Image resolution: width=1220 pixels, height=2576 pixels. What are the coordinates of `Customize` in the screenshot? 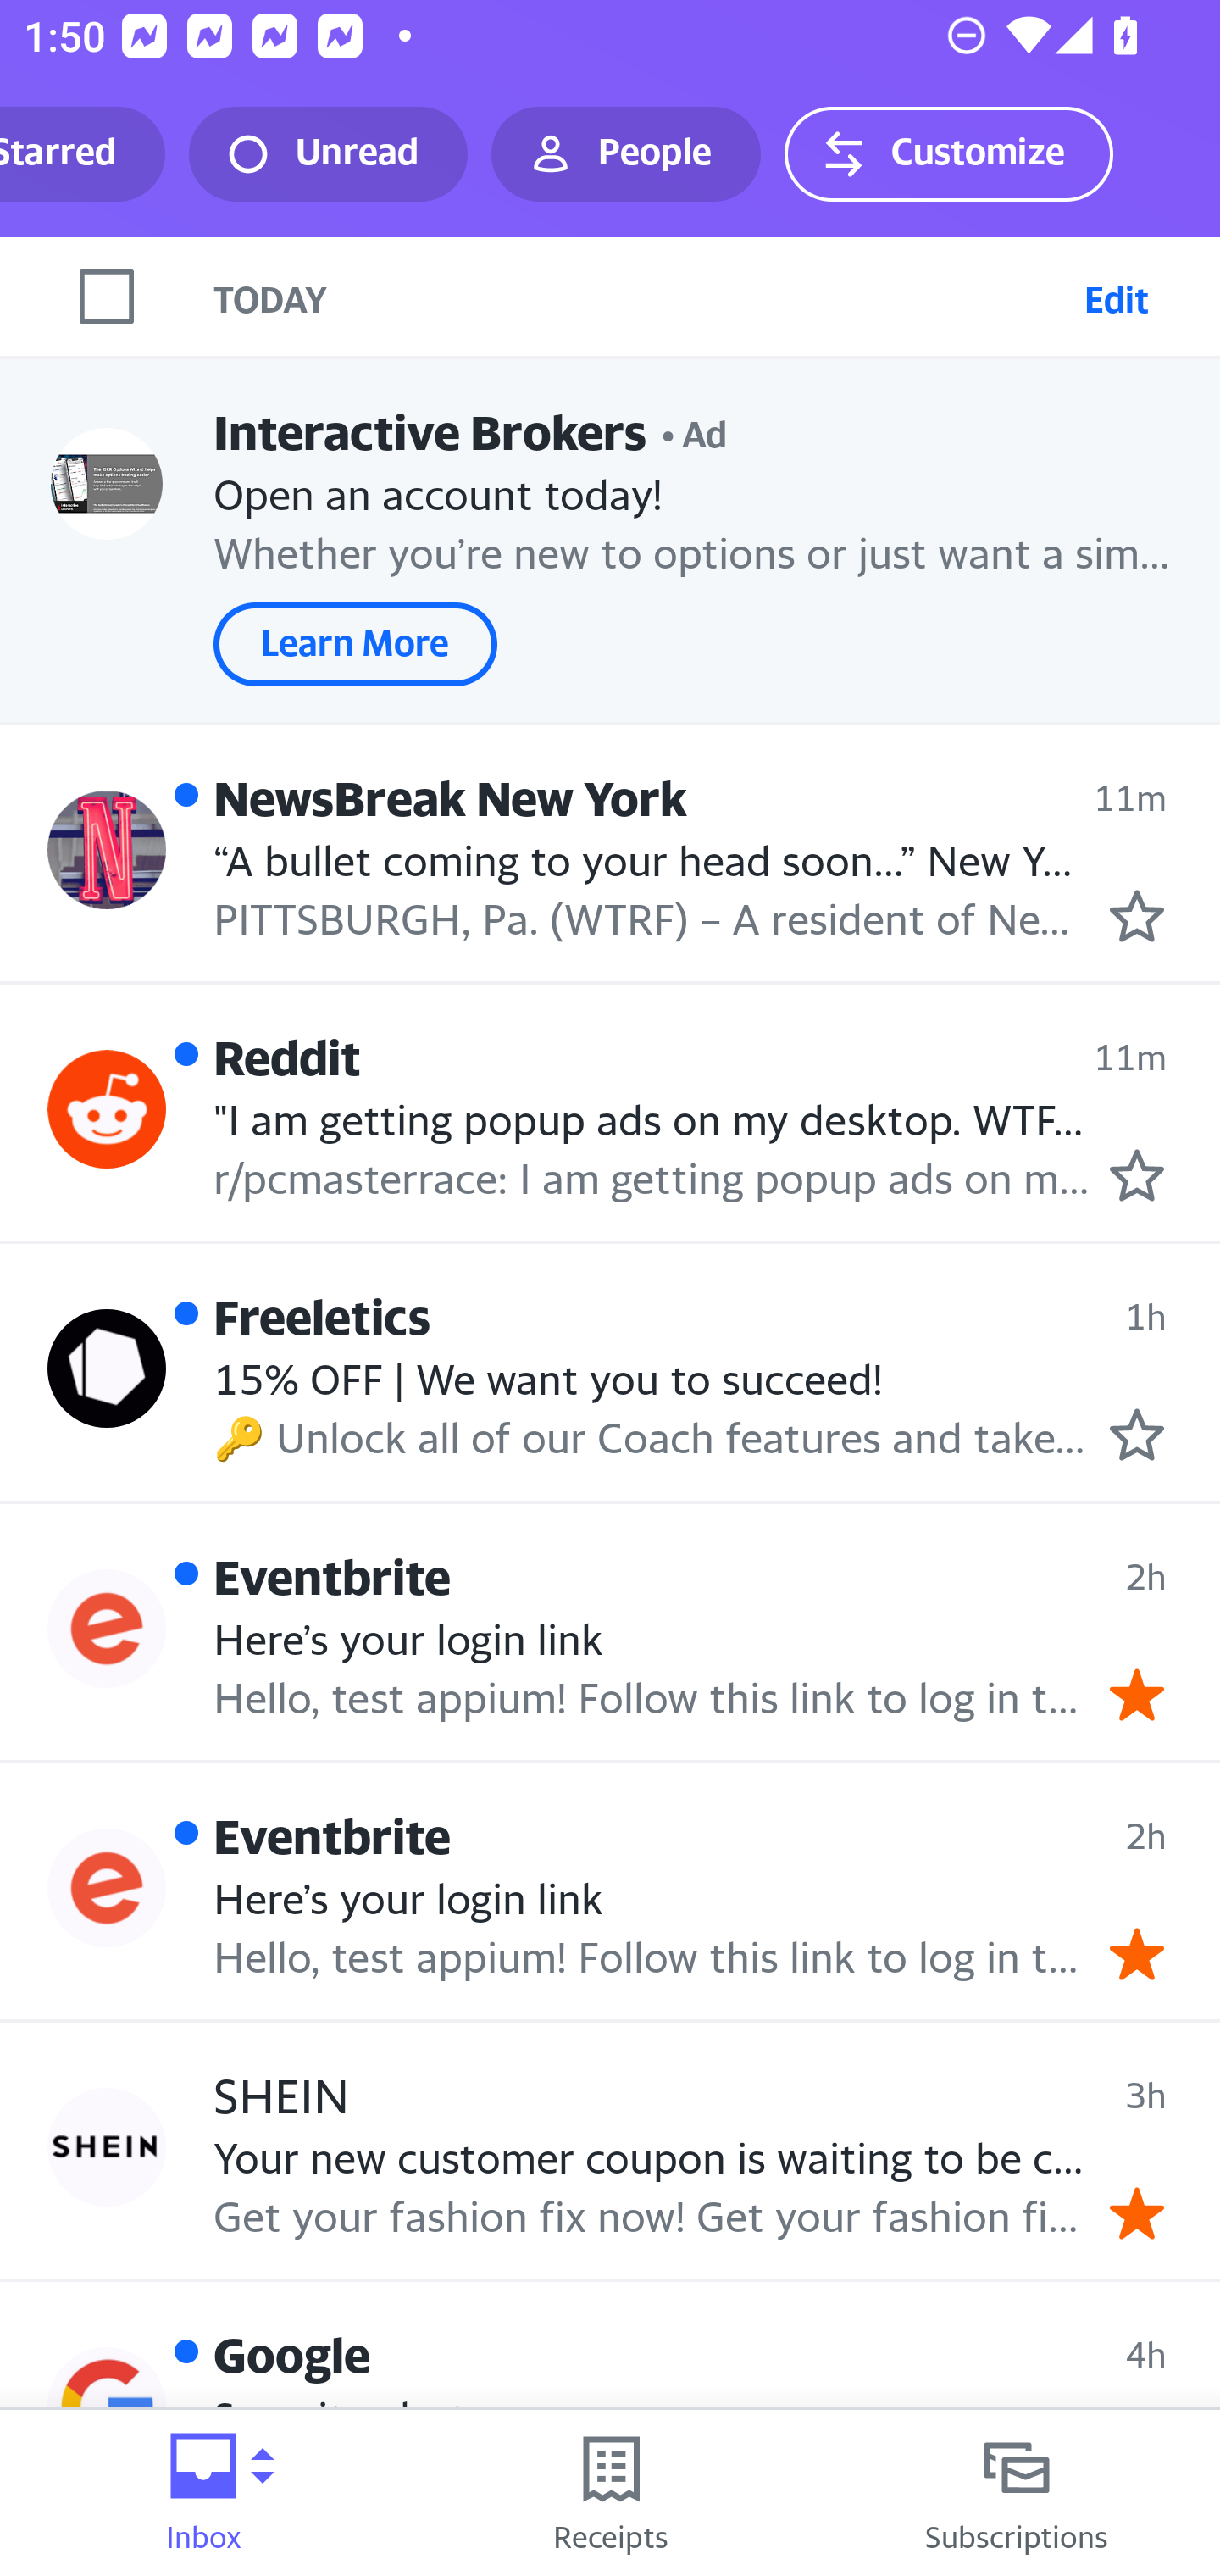 It's located at (948, 154).